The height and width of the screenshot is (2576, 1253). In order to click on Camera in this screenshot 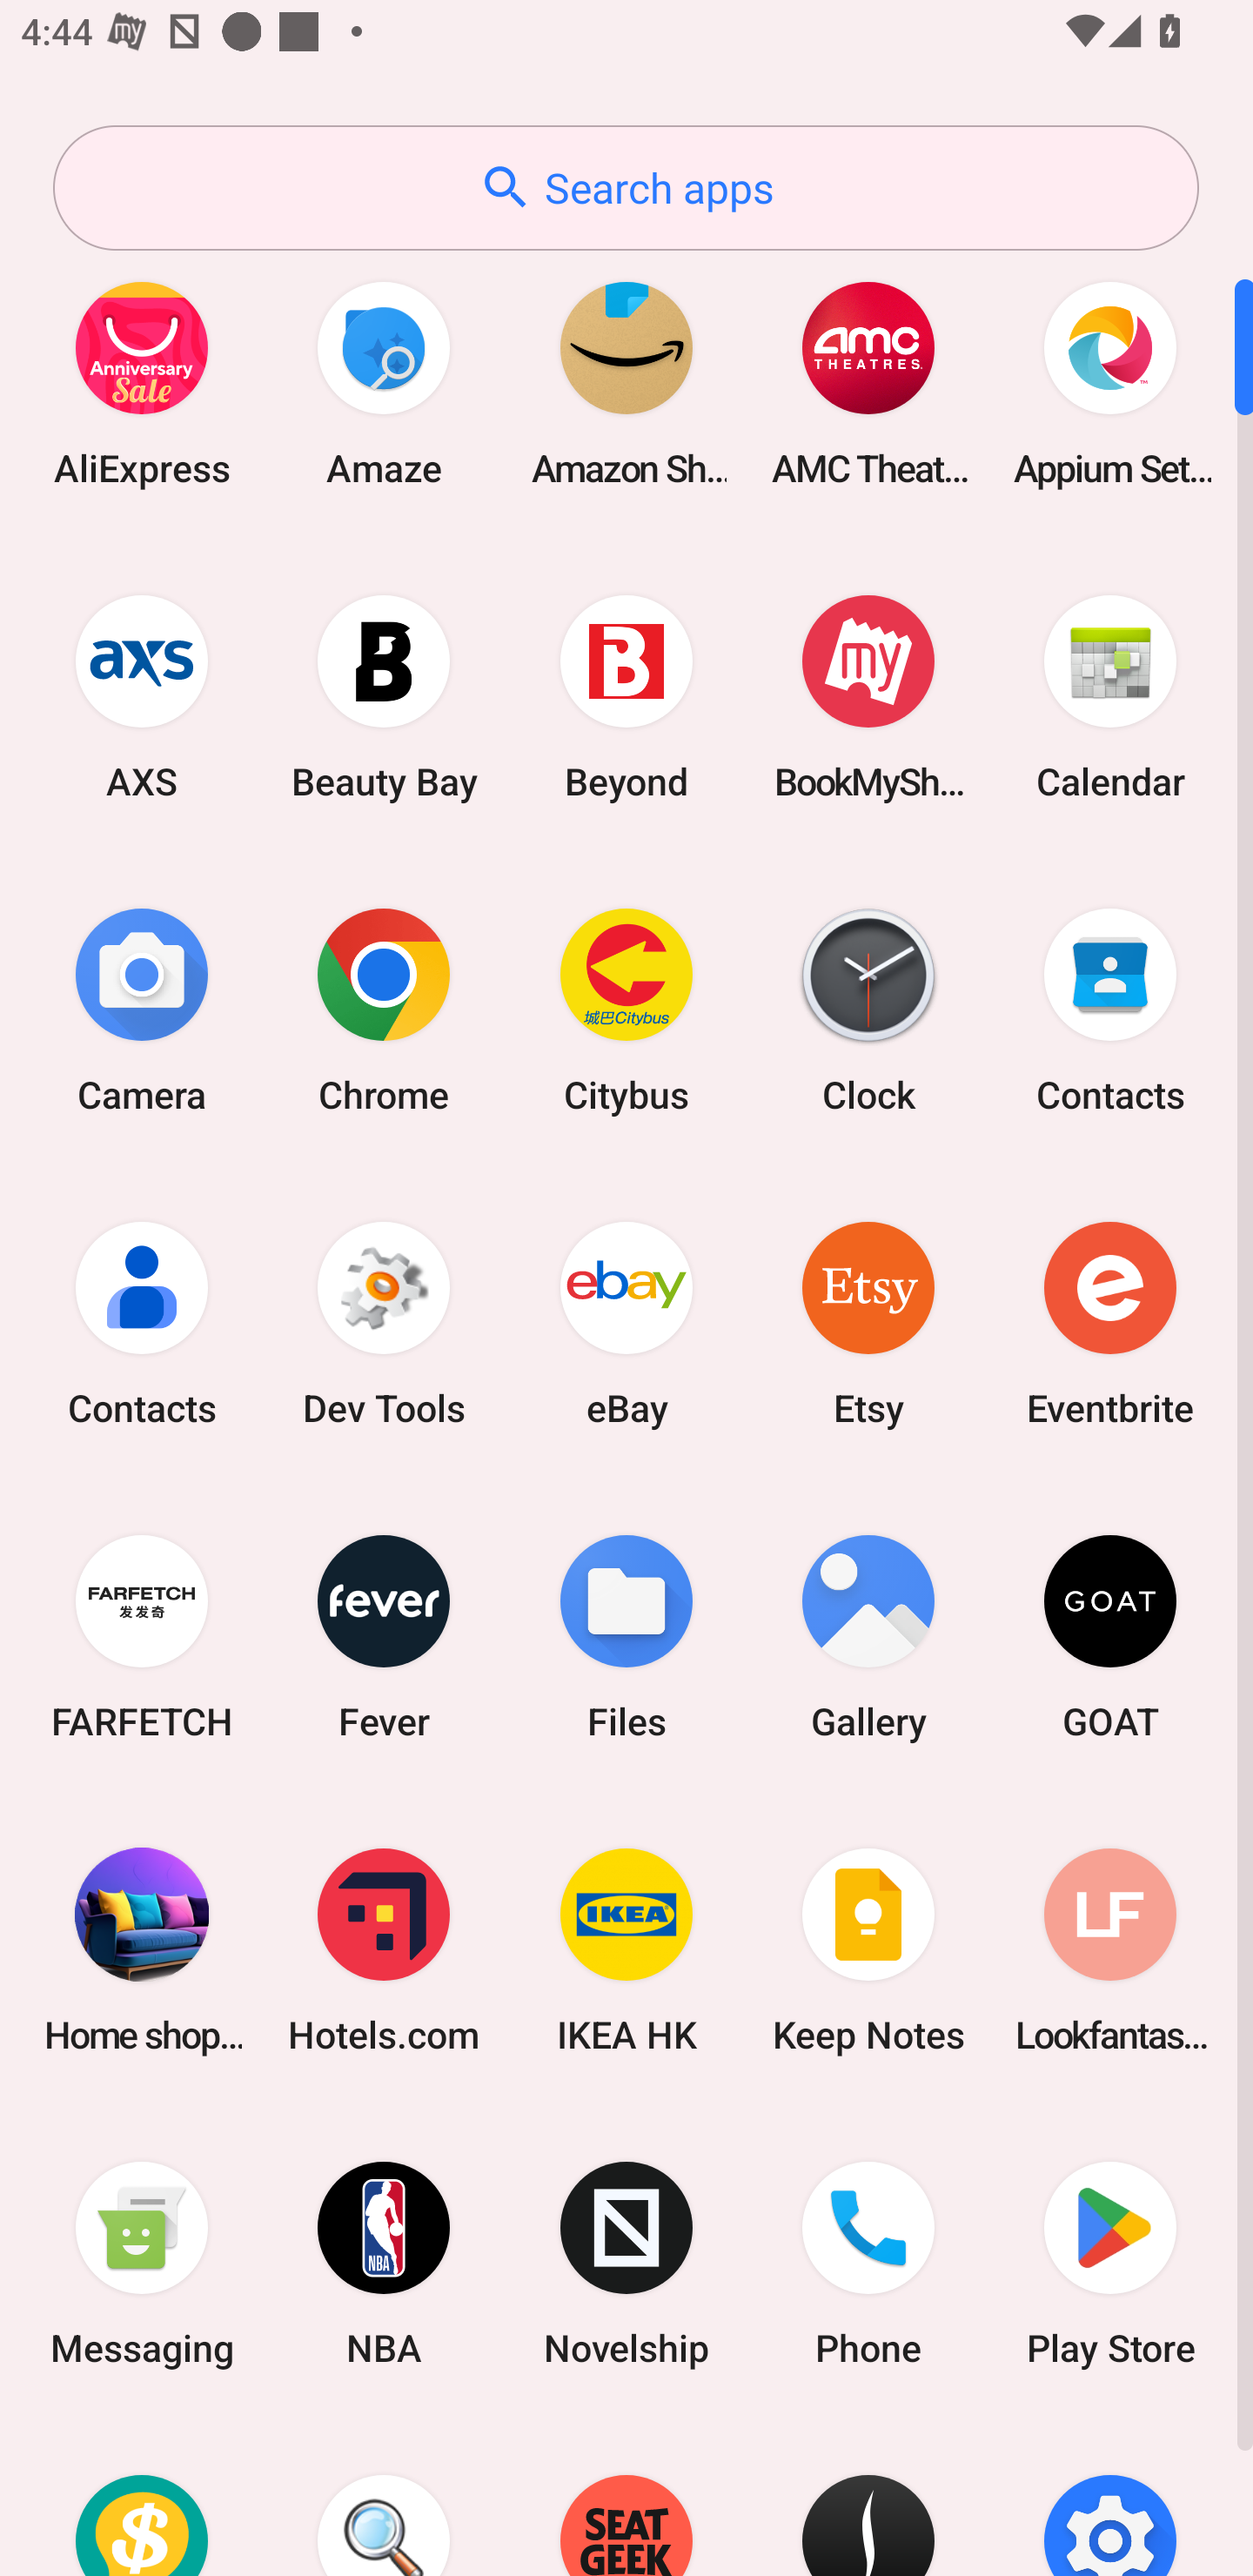, I will do `click(142, 1010)`.